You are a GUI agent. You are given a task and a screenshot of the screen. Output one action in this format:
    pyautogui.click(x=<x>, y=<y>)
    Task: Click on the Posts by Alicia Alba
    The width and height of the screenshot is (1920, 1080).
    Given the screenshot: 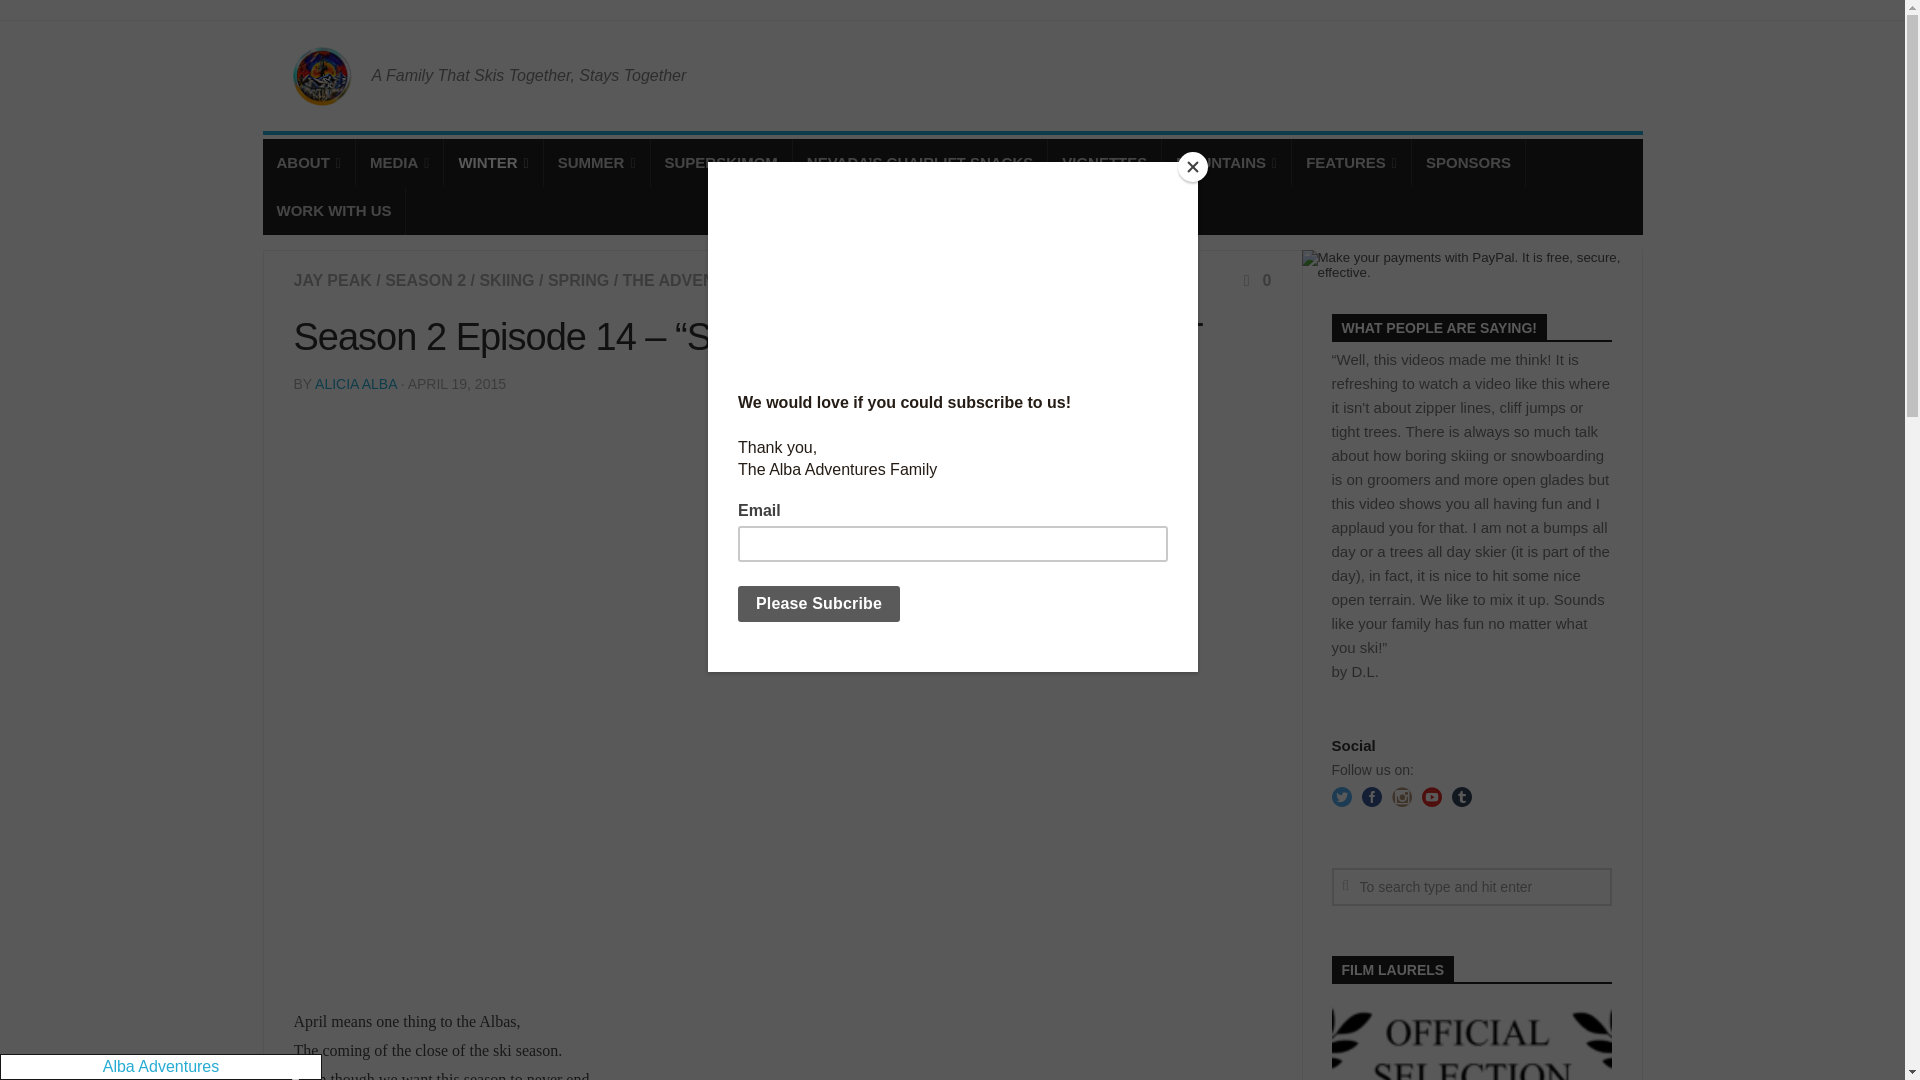 What is the action you would take?
    pyautogui.click(x=356, y=384)
    